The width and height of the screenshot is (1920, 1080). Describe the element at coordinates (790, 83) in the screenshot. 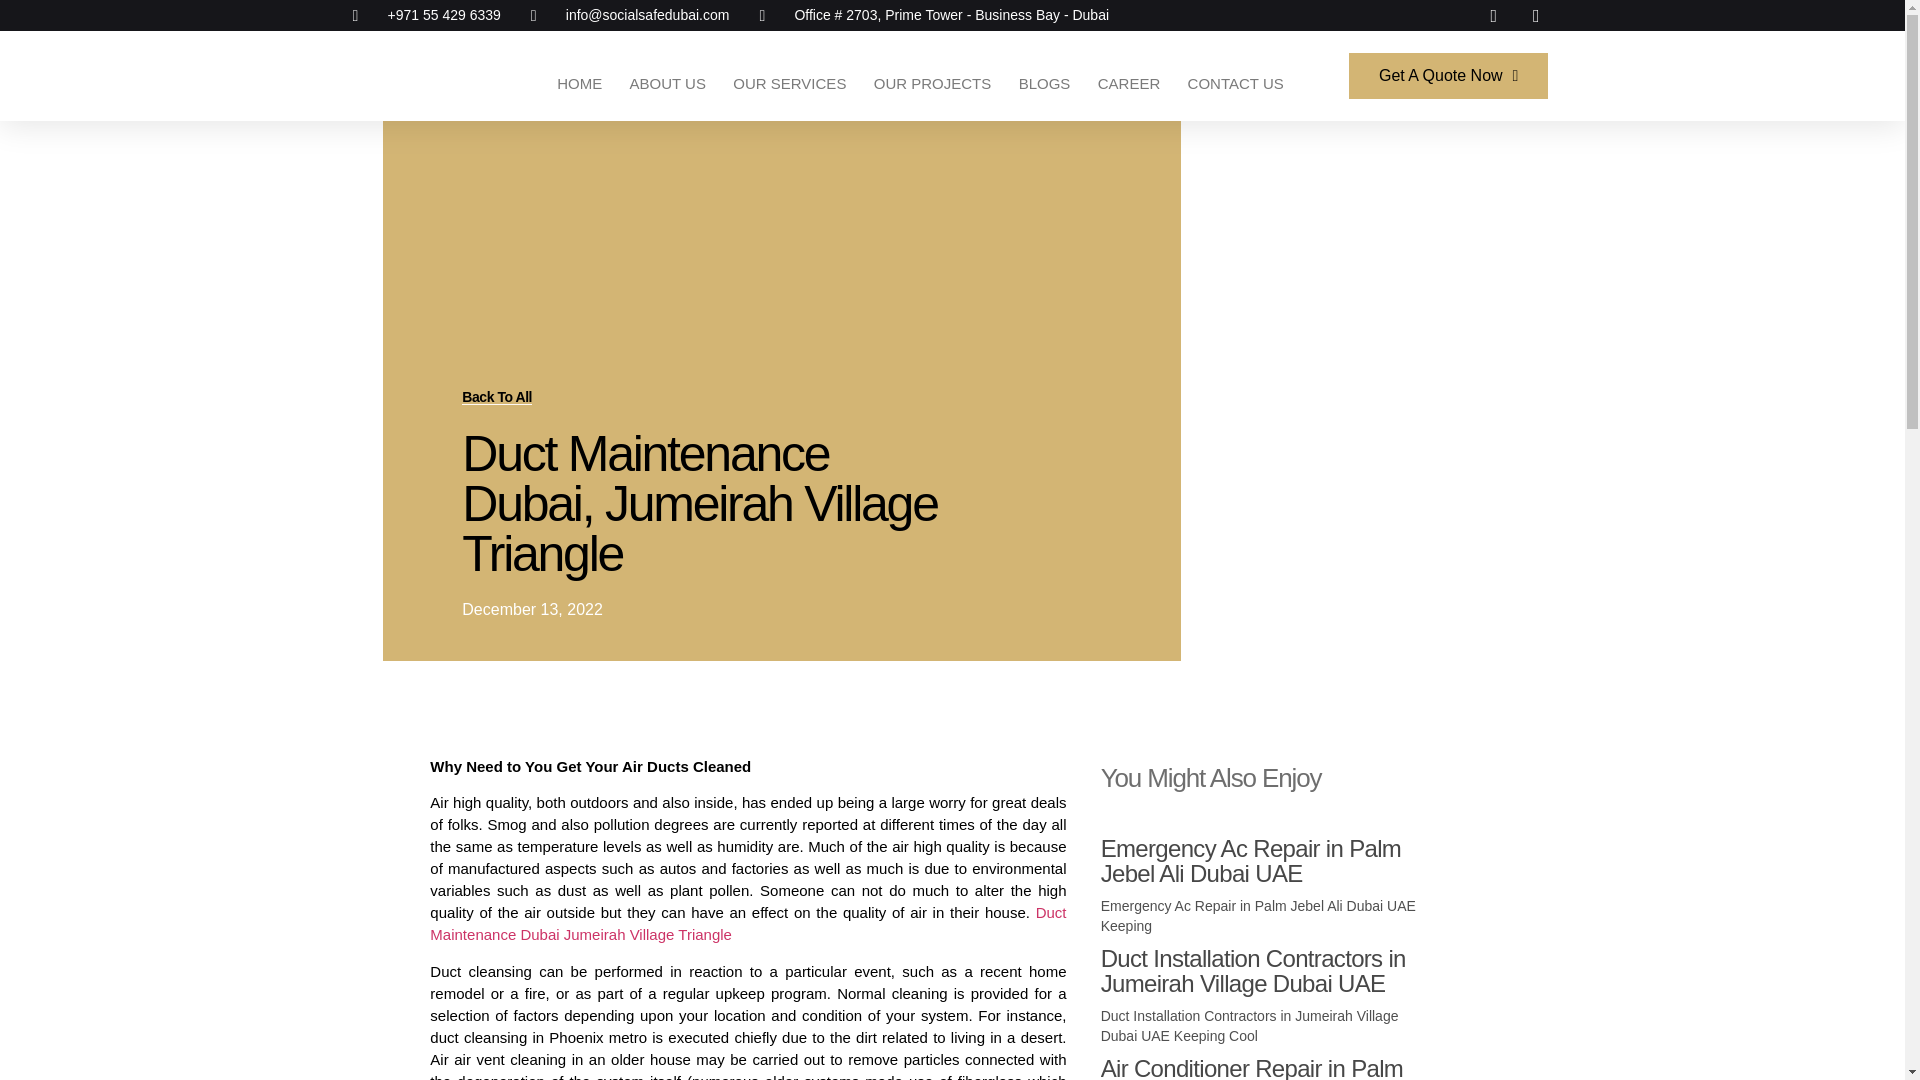

I see `OUR SERVICES` at that location.